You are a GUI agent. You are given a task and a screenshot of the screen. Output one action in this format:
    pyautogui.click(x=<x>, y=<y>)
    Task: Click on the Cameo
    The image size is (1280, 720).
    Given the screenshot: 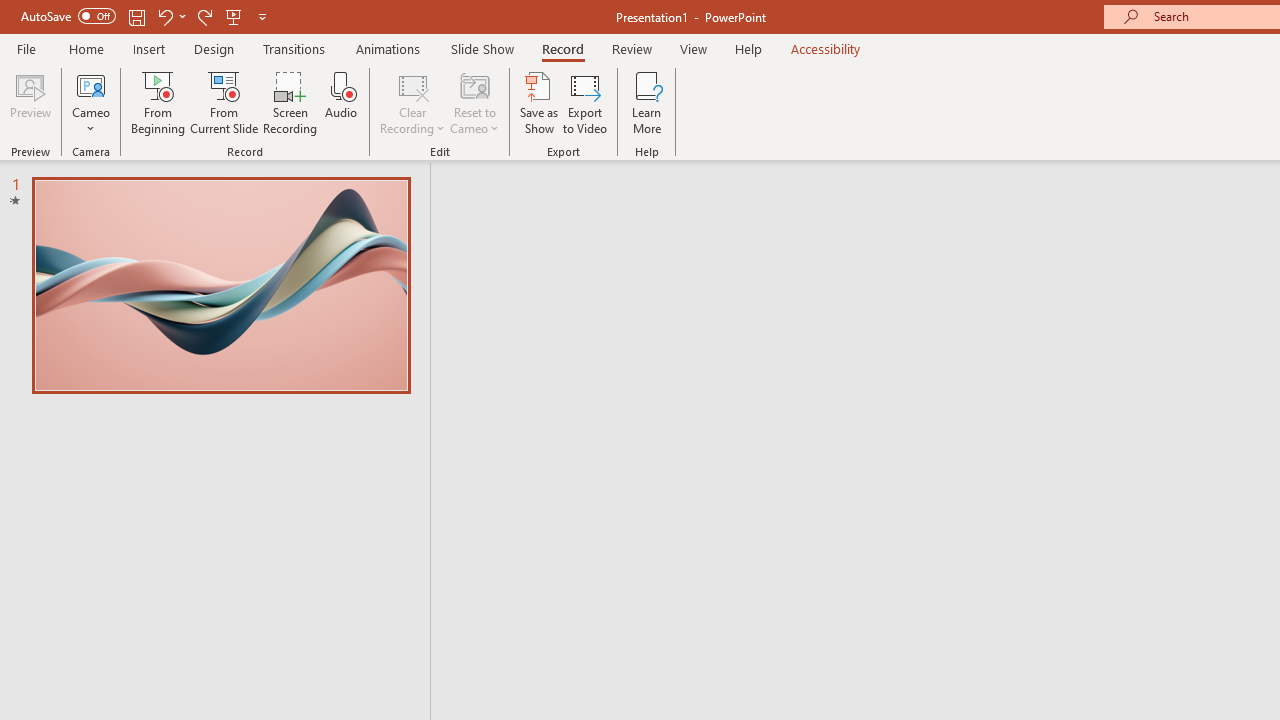 What is the action you would take?
    pyautogui.click(x=91, y=84)
    